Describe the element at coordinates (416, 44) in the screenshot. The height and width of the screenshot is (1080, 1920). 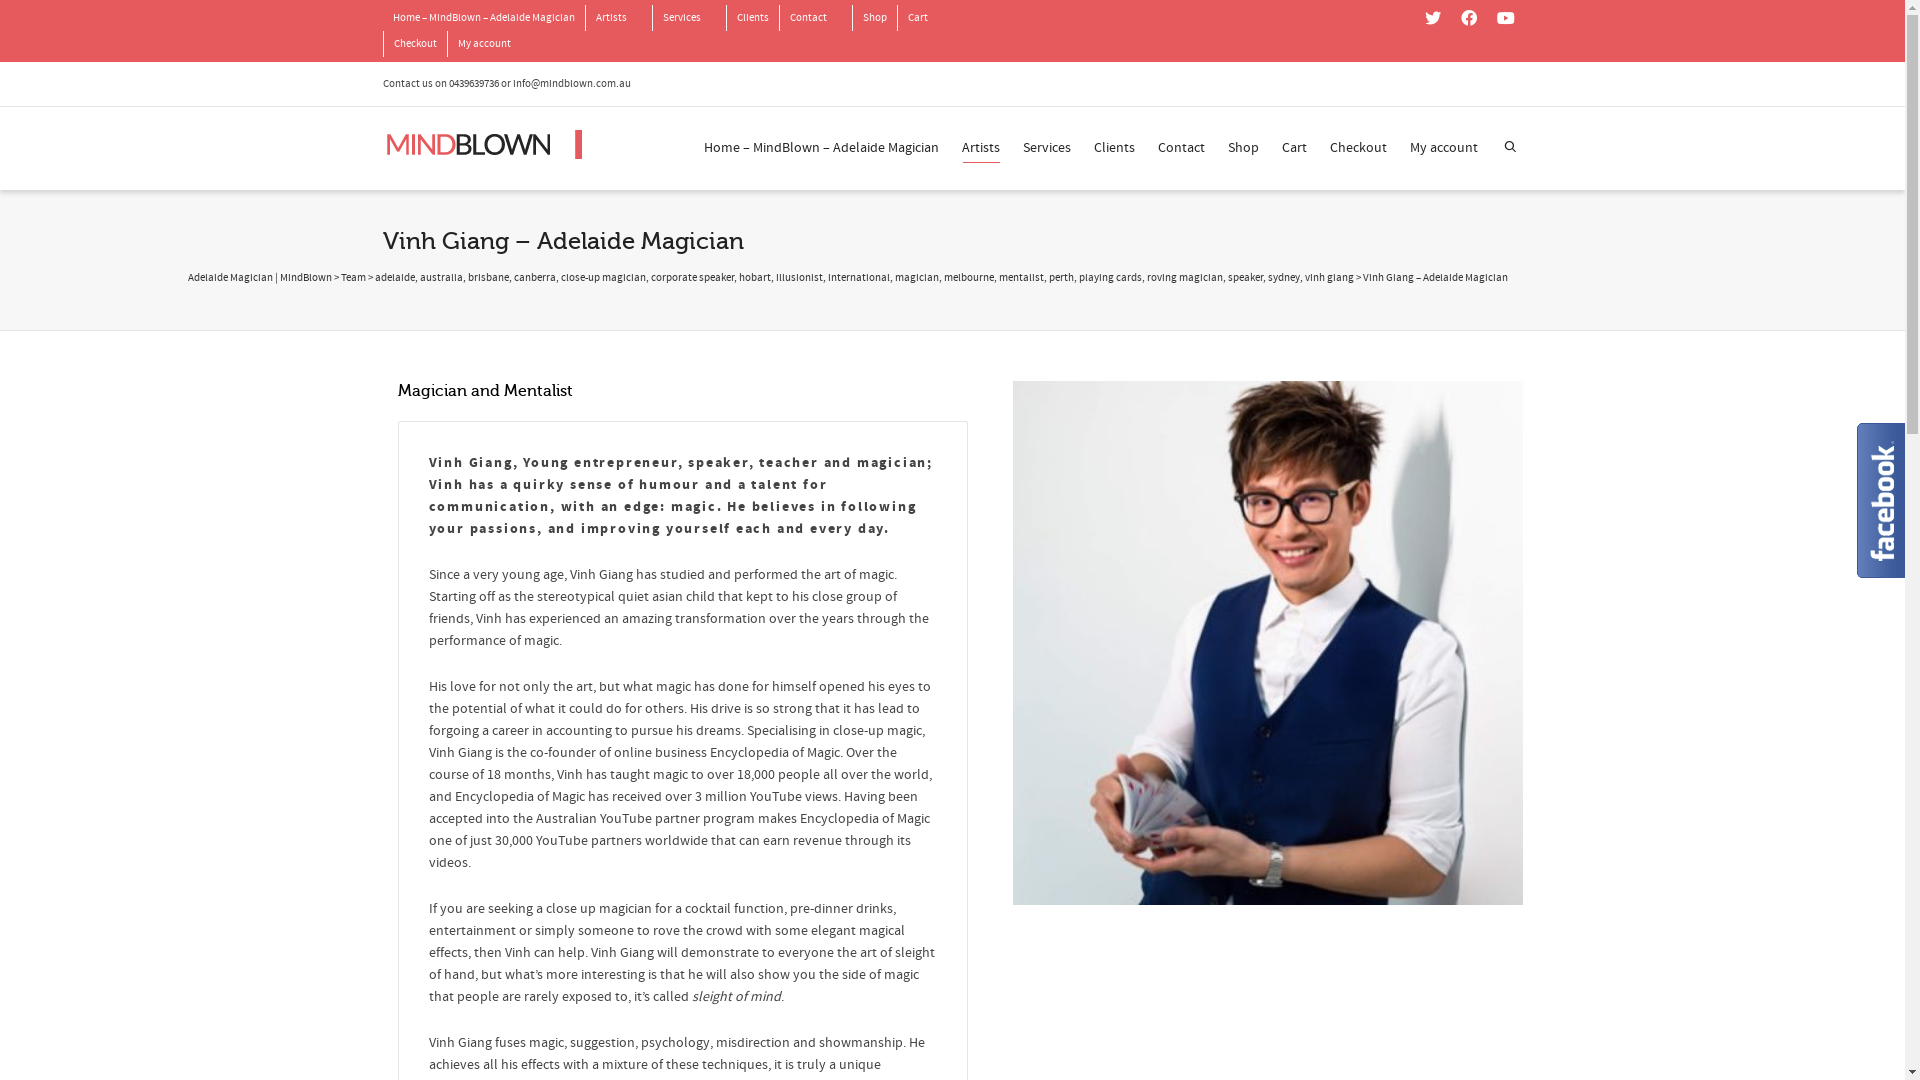
I see `Checkout` at that location.